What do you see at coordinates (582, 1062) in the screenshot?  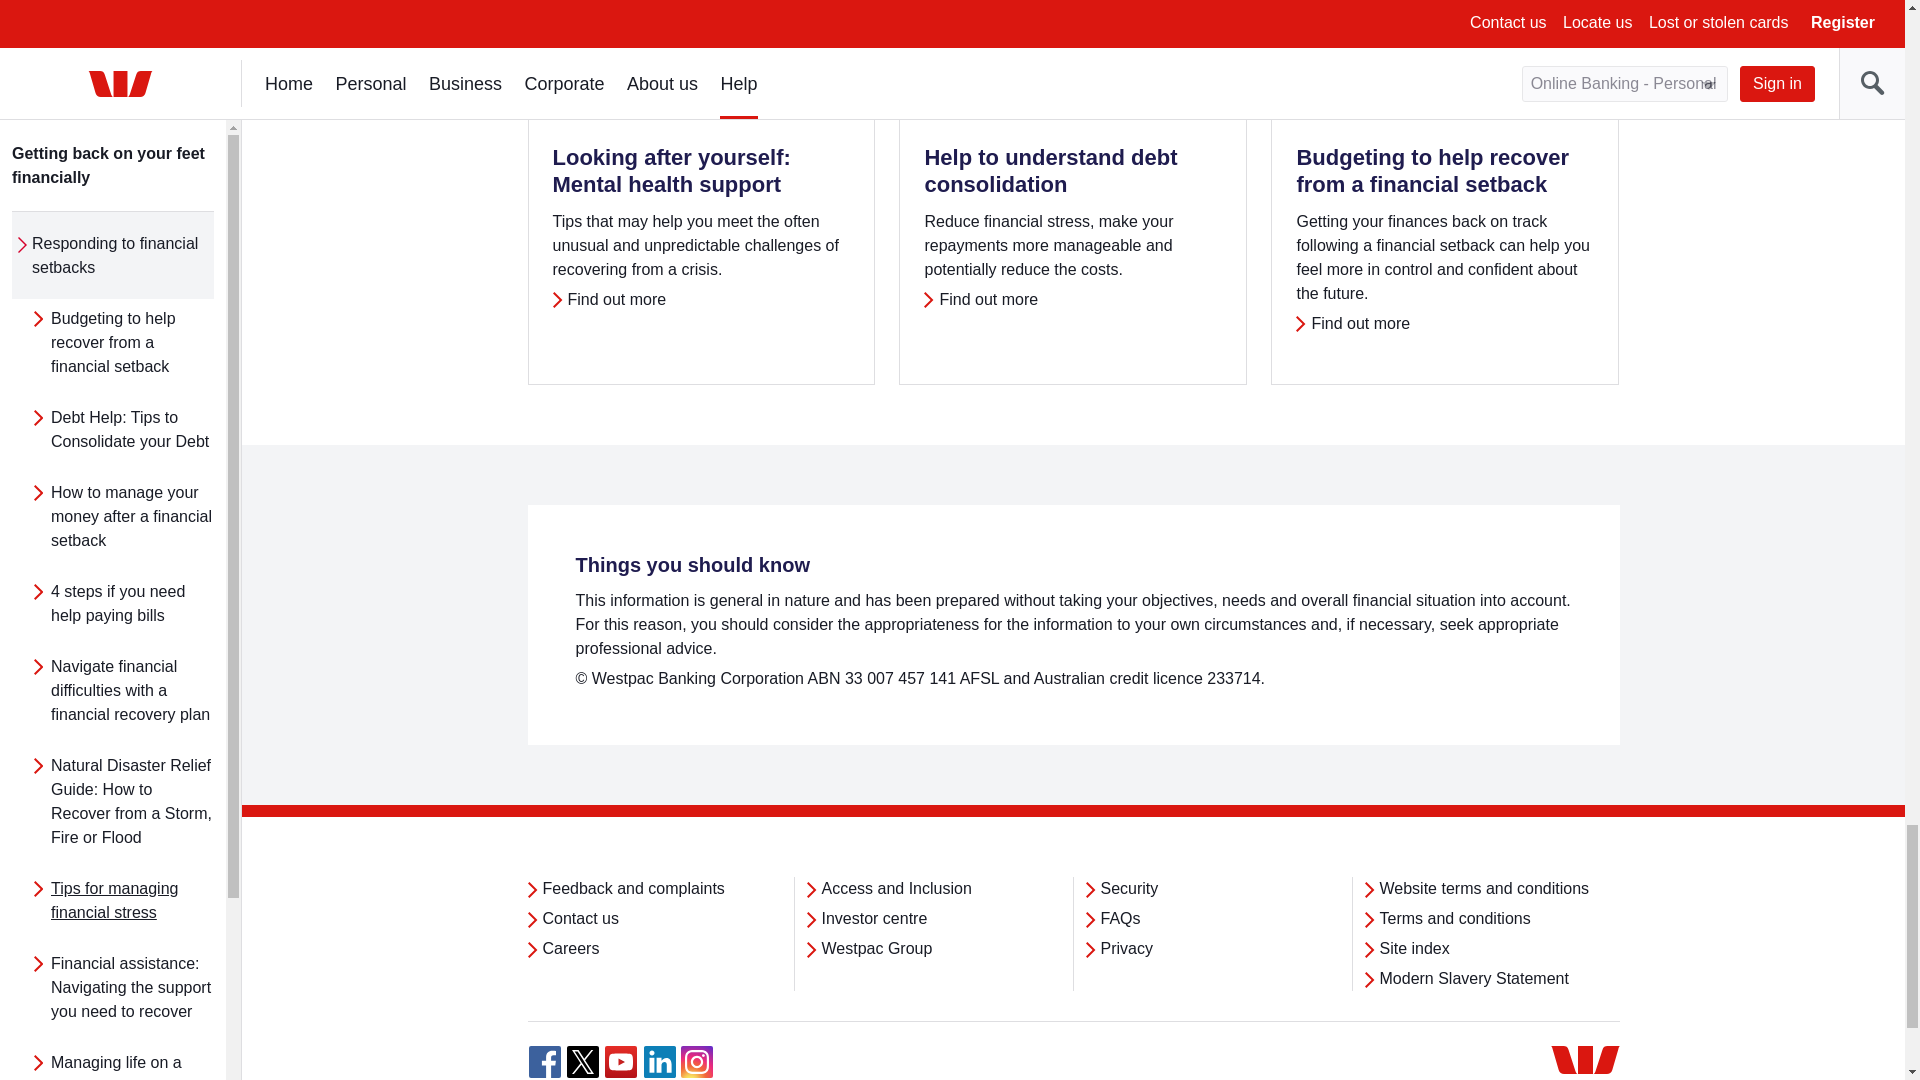 I see `Twitter` at bounding box center [582, 1062].